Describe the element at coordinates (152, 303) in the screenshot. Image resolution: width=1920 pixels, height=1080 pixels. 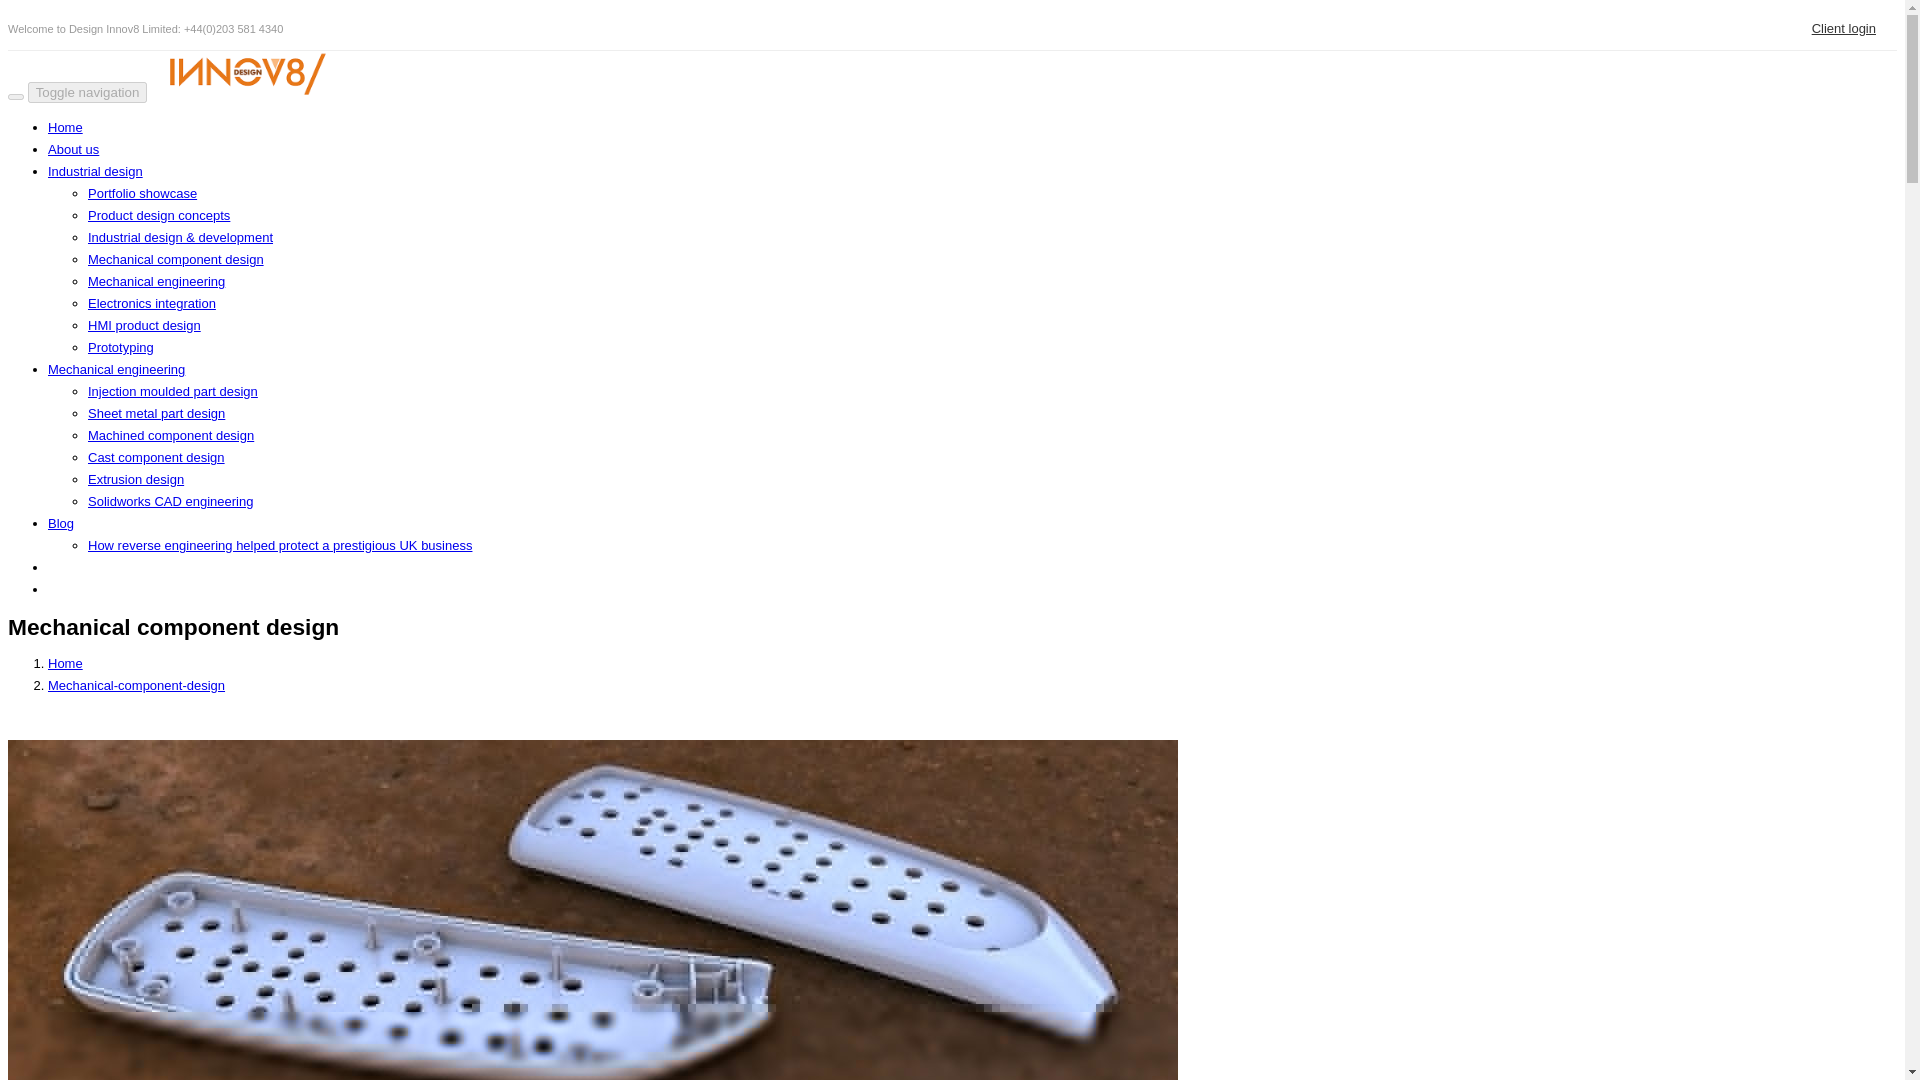
I see `Electronics integration` at that location.